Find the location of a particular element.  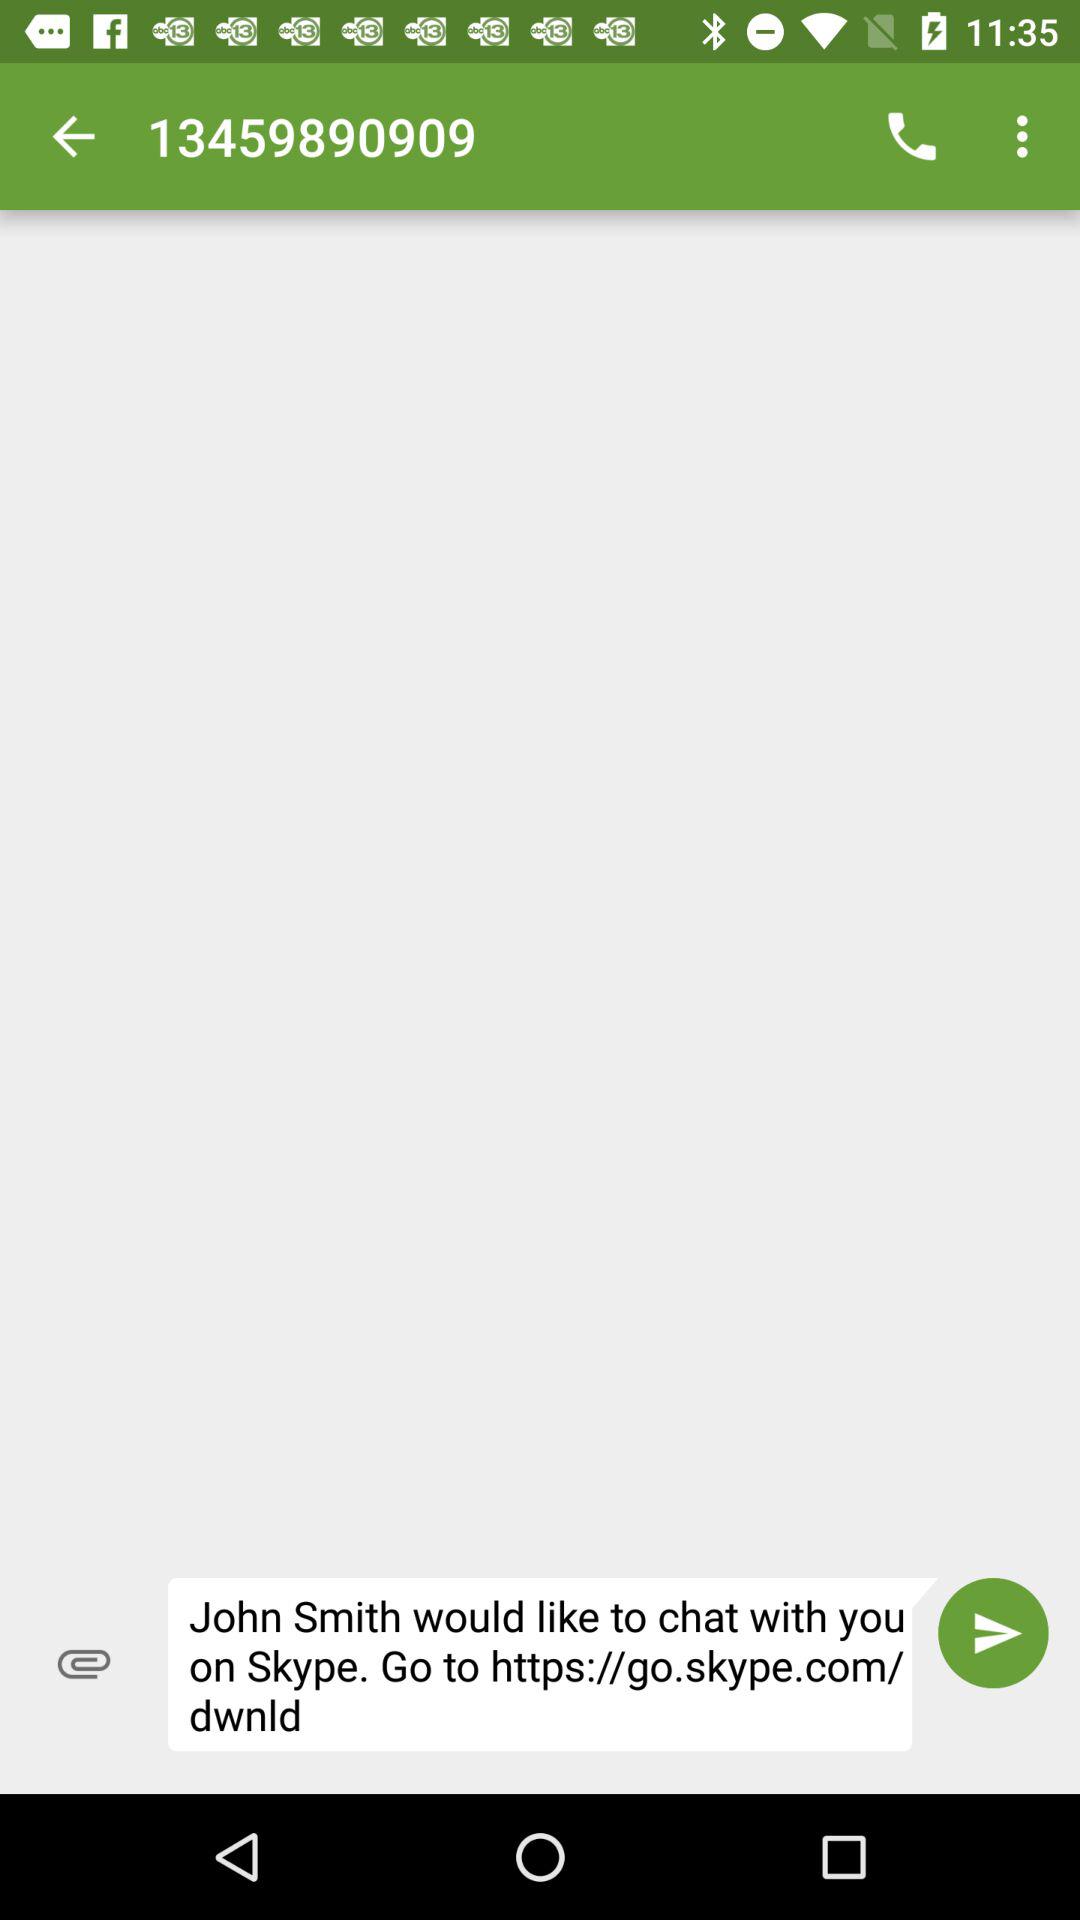

turn off the icon next to john smith would item is located at coordinates (993, 1632).